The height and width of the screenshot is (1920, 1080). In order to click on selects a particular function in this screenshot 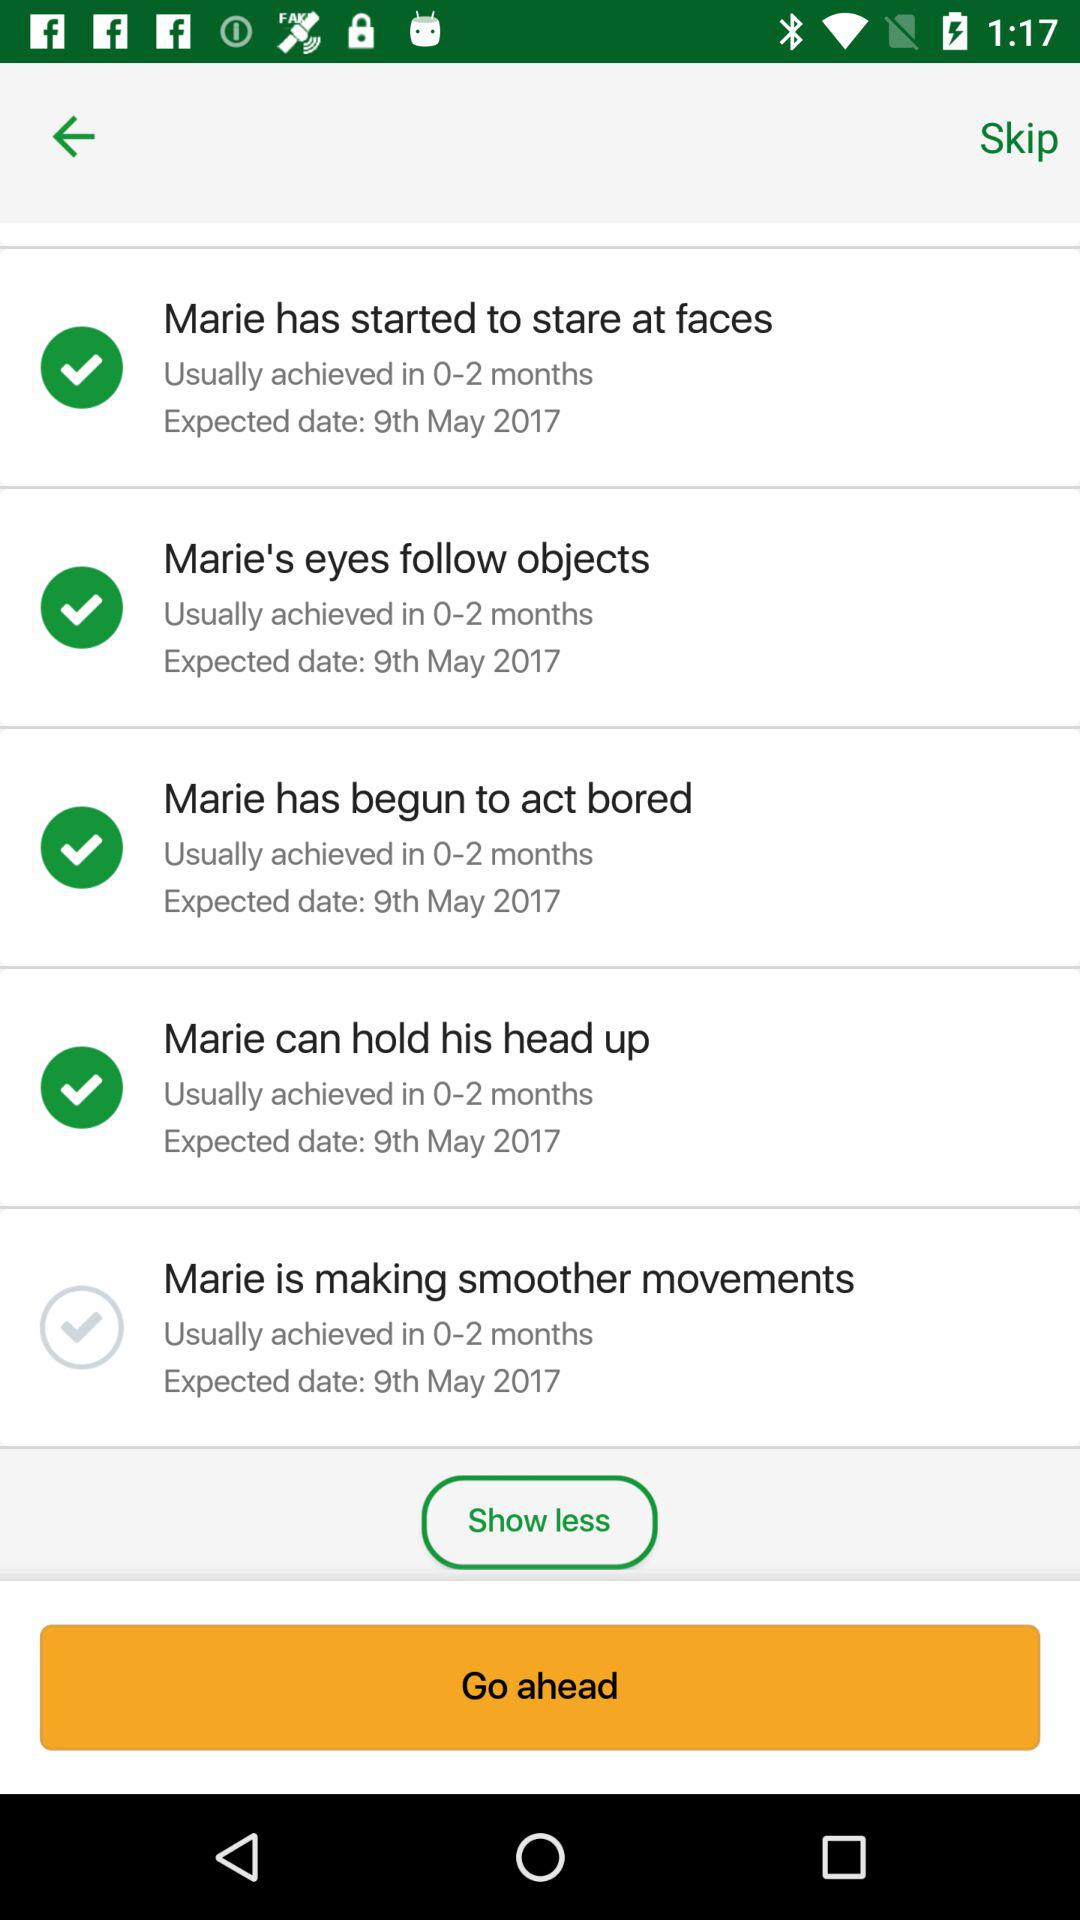, I will do `click(101, 847)`.